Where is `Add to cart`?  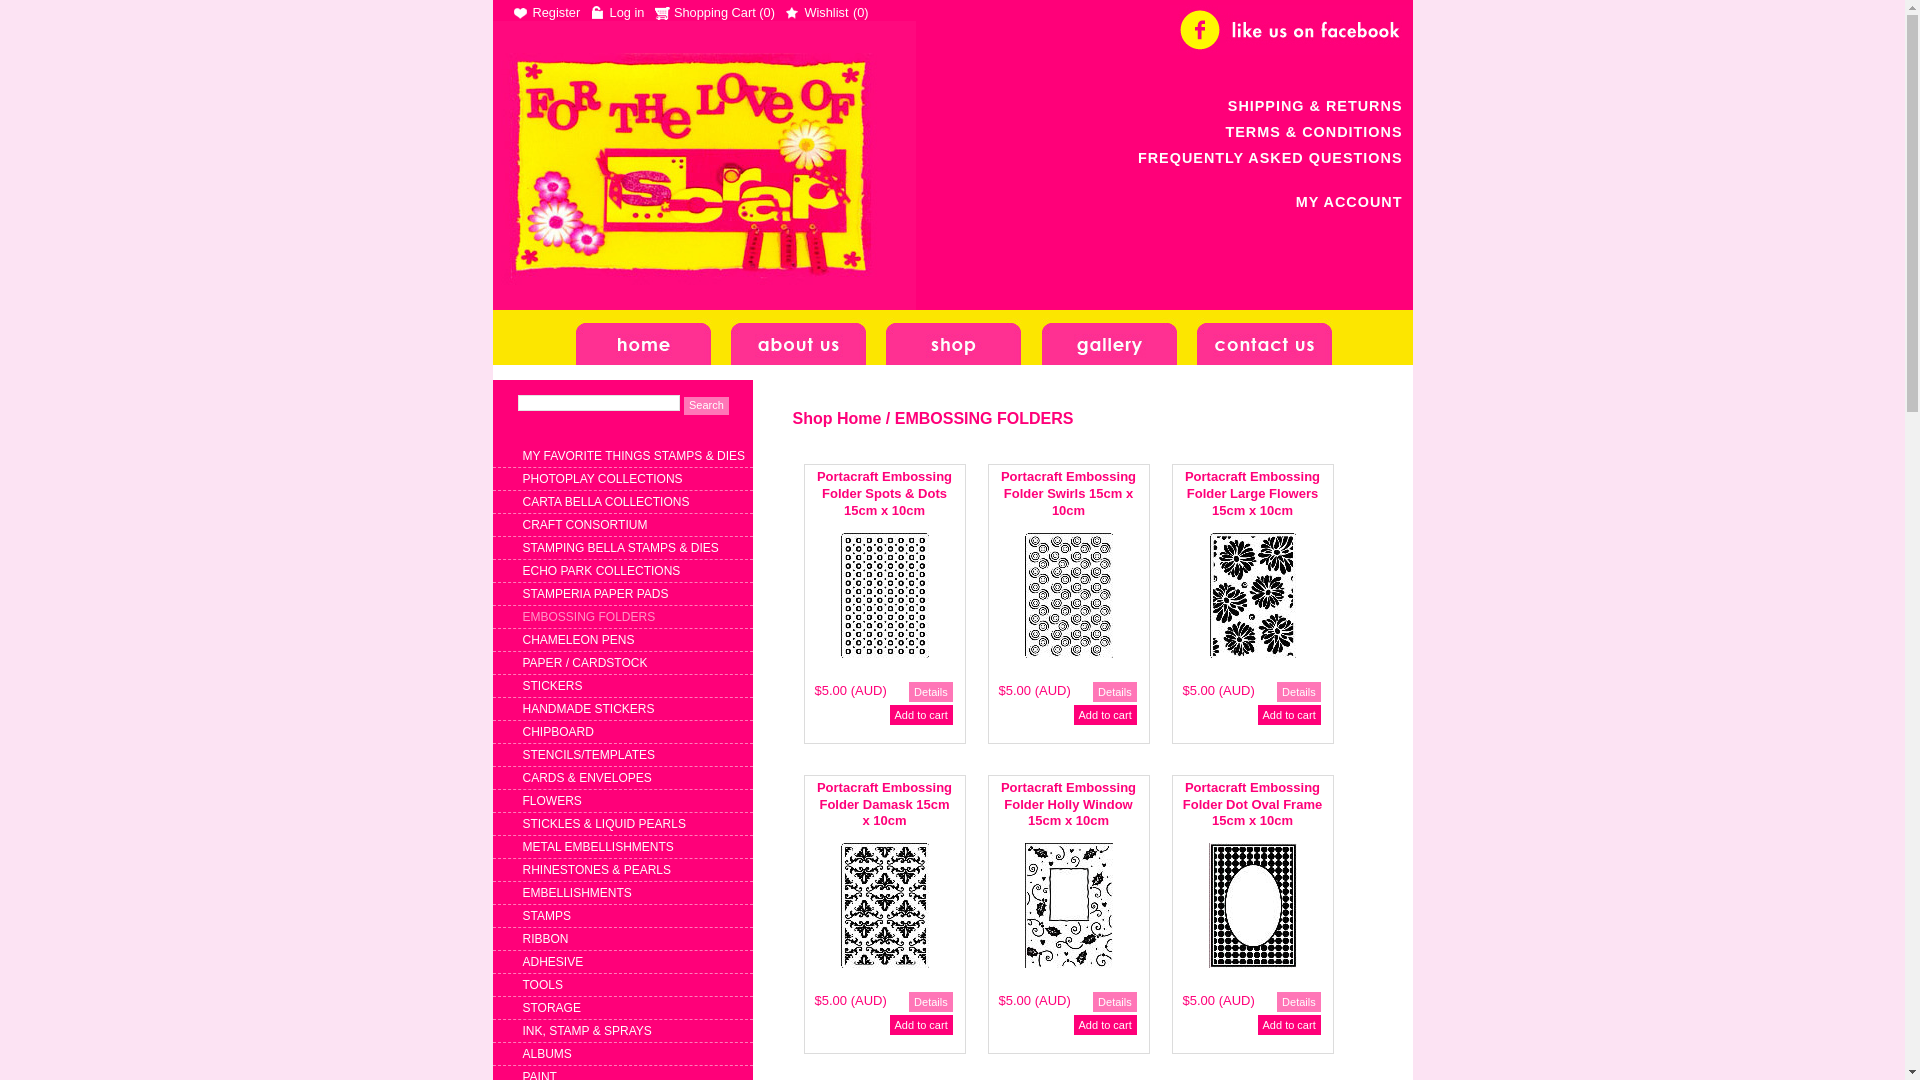
Add to cart is located at coordinates (1290, 715).